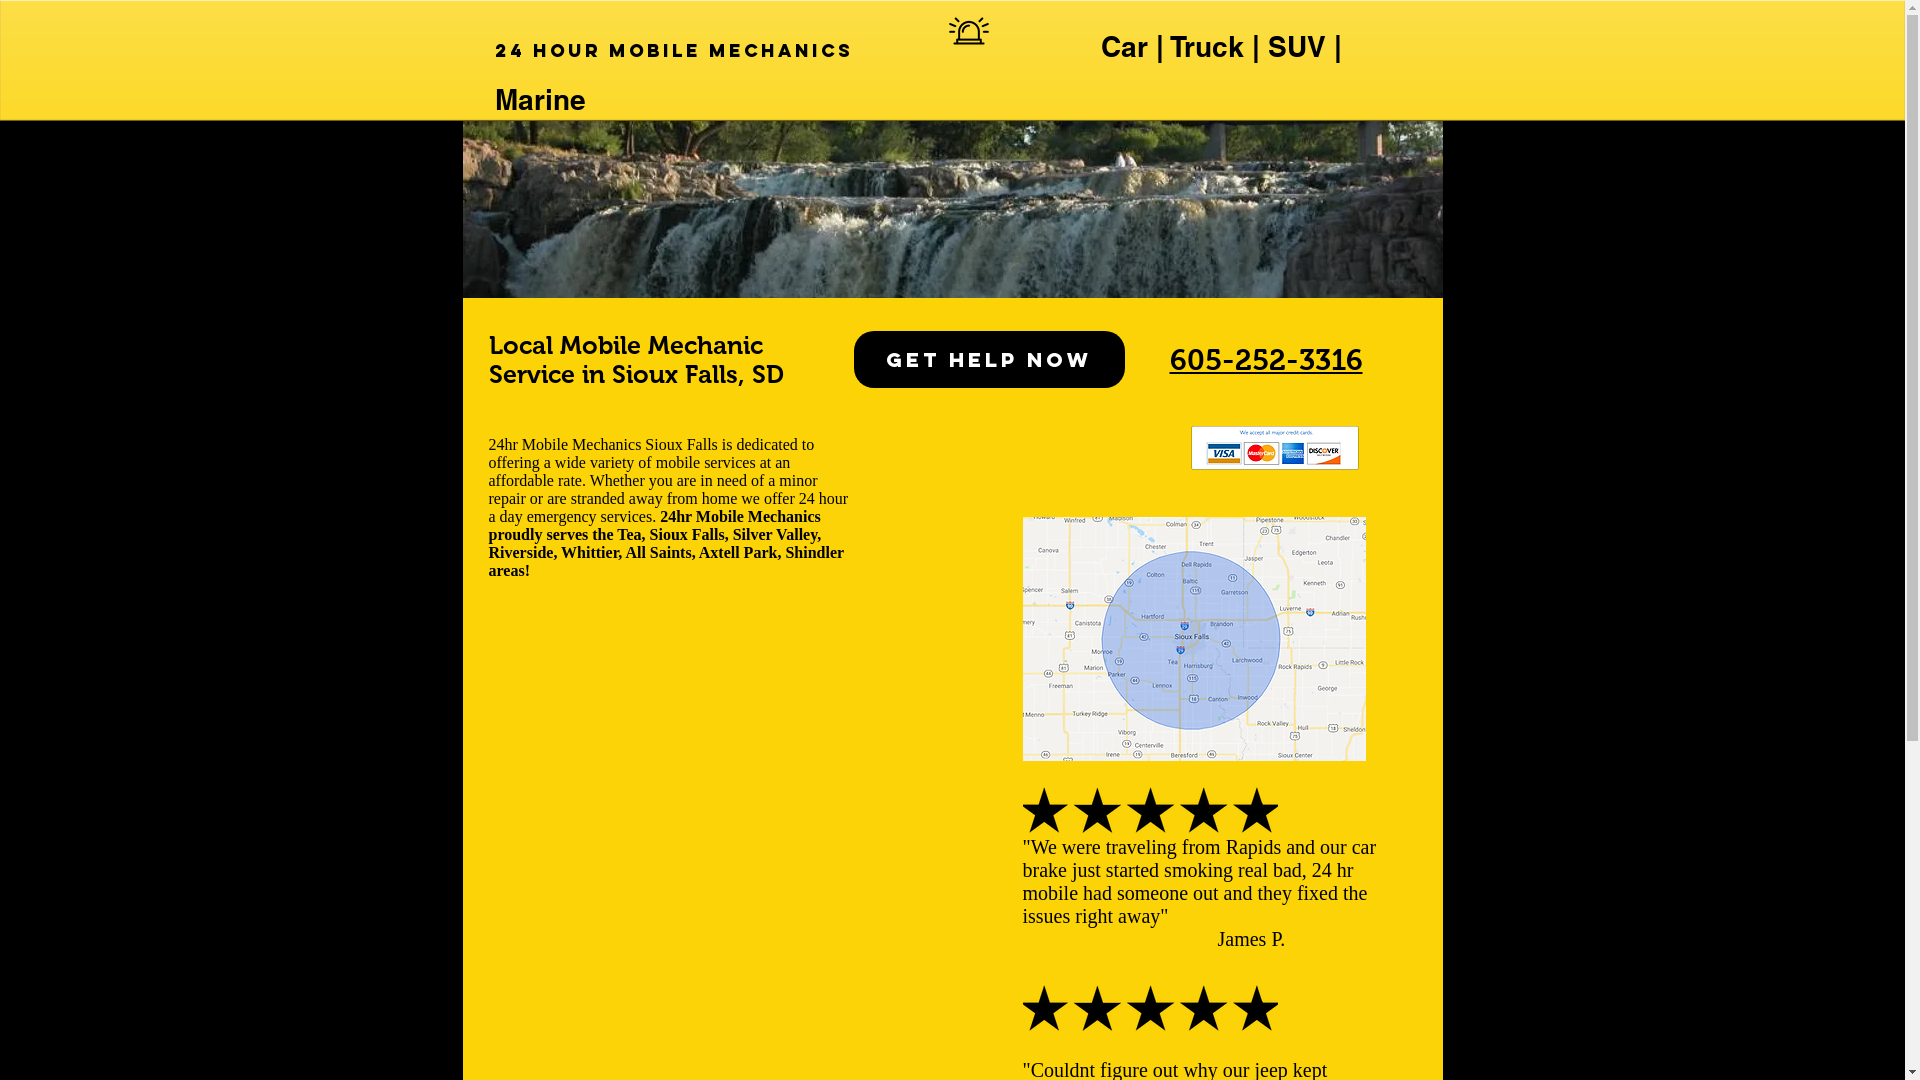 The width and height of the screenshot is (1920, 1080). Describe the element at coordinates (1266, 360) in the screenshot. I see `605-252-3316` at that location.